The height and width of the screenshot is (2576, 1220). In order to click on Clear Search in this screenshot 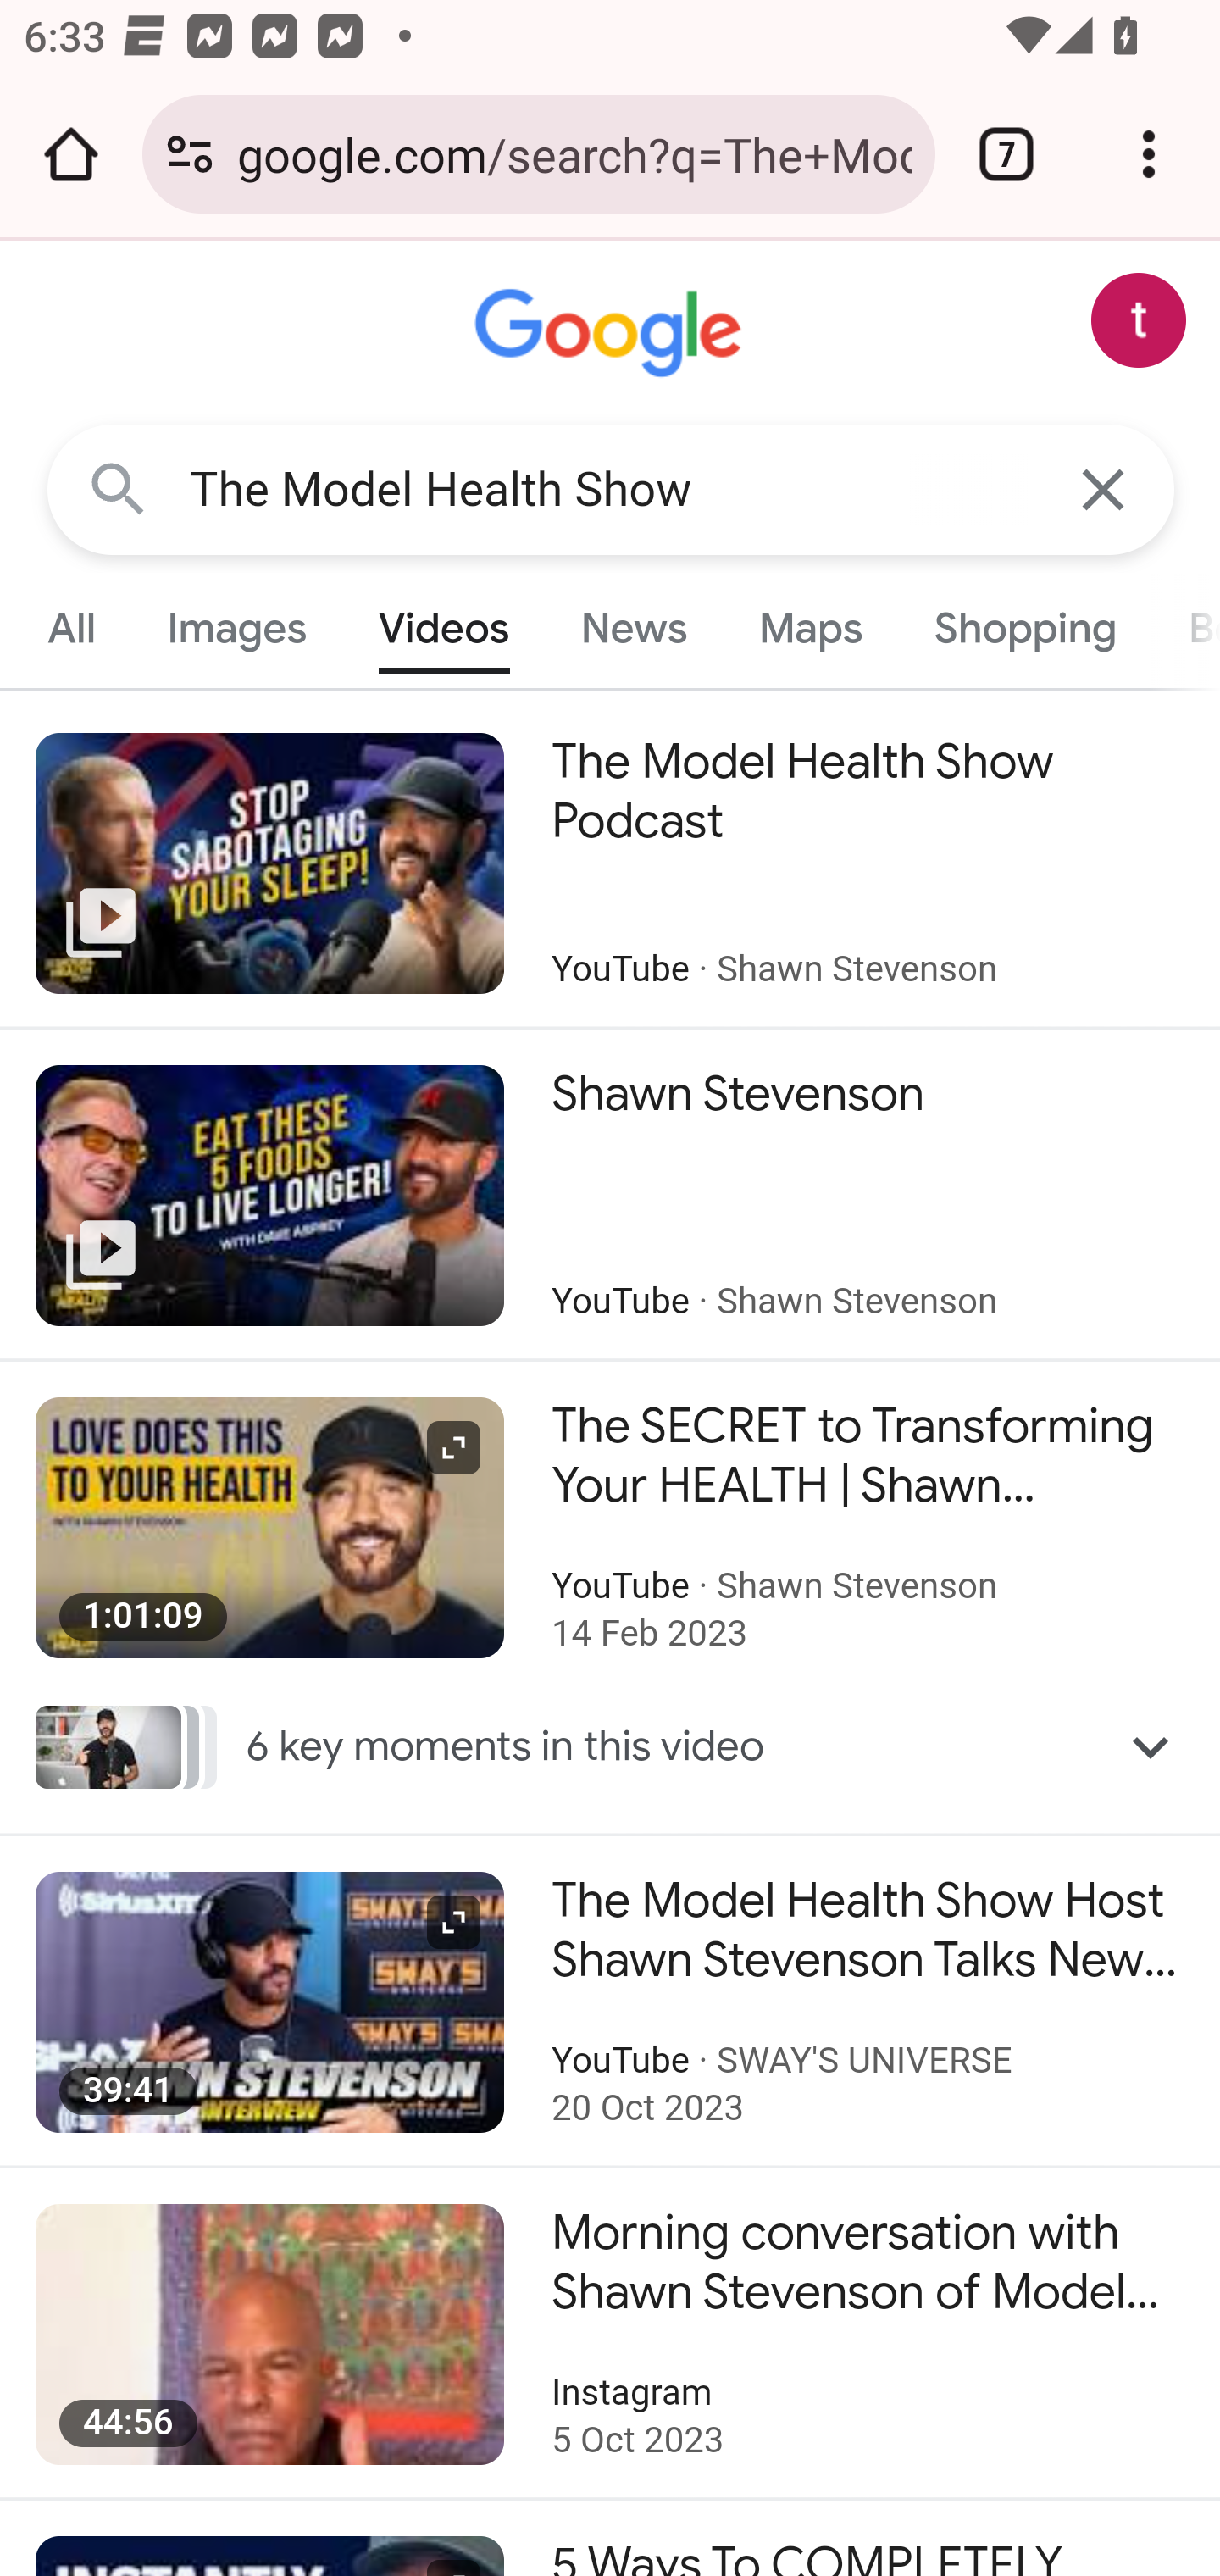, I will do `click(1105, 488)`.